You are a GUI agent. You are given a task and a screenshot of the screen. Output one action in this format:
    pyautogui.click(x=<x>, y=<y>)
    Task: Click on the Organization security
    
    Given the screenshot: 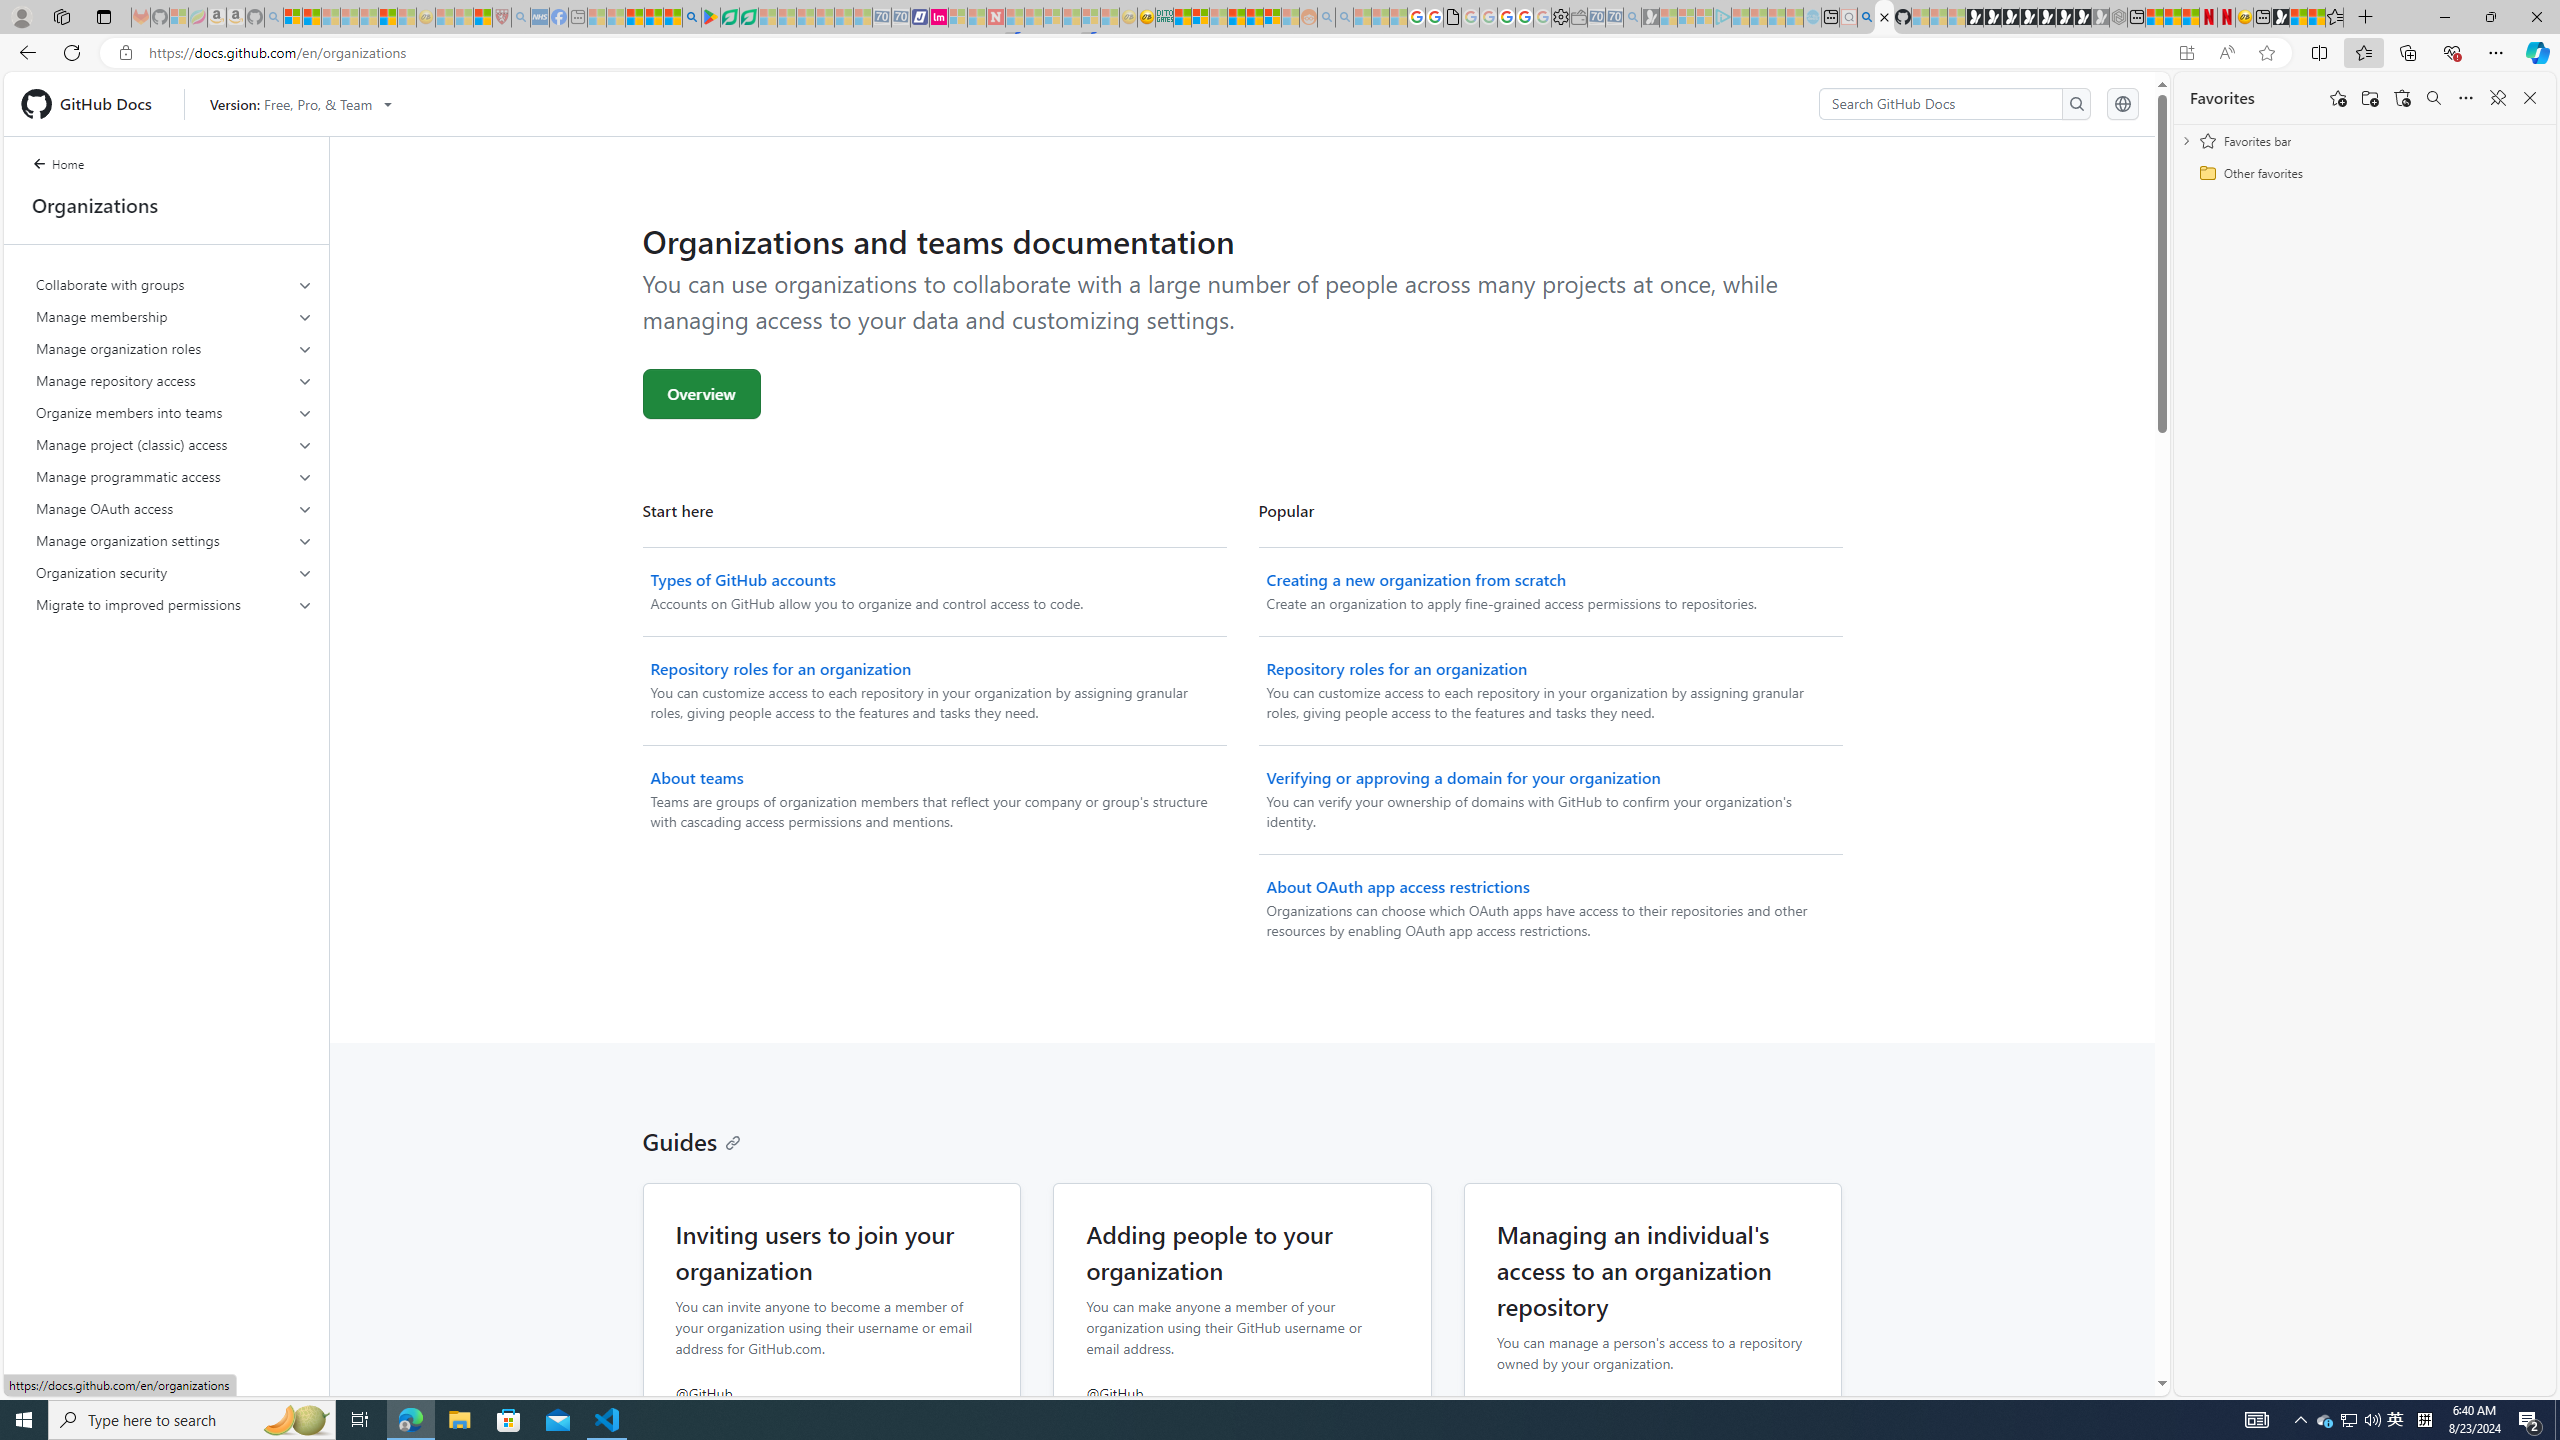 What is the action you would take?
    pyautogui.click(x=174, y=572)
    